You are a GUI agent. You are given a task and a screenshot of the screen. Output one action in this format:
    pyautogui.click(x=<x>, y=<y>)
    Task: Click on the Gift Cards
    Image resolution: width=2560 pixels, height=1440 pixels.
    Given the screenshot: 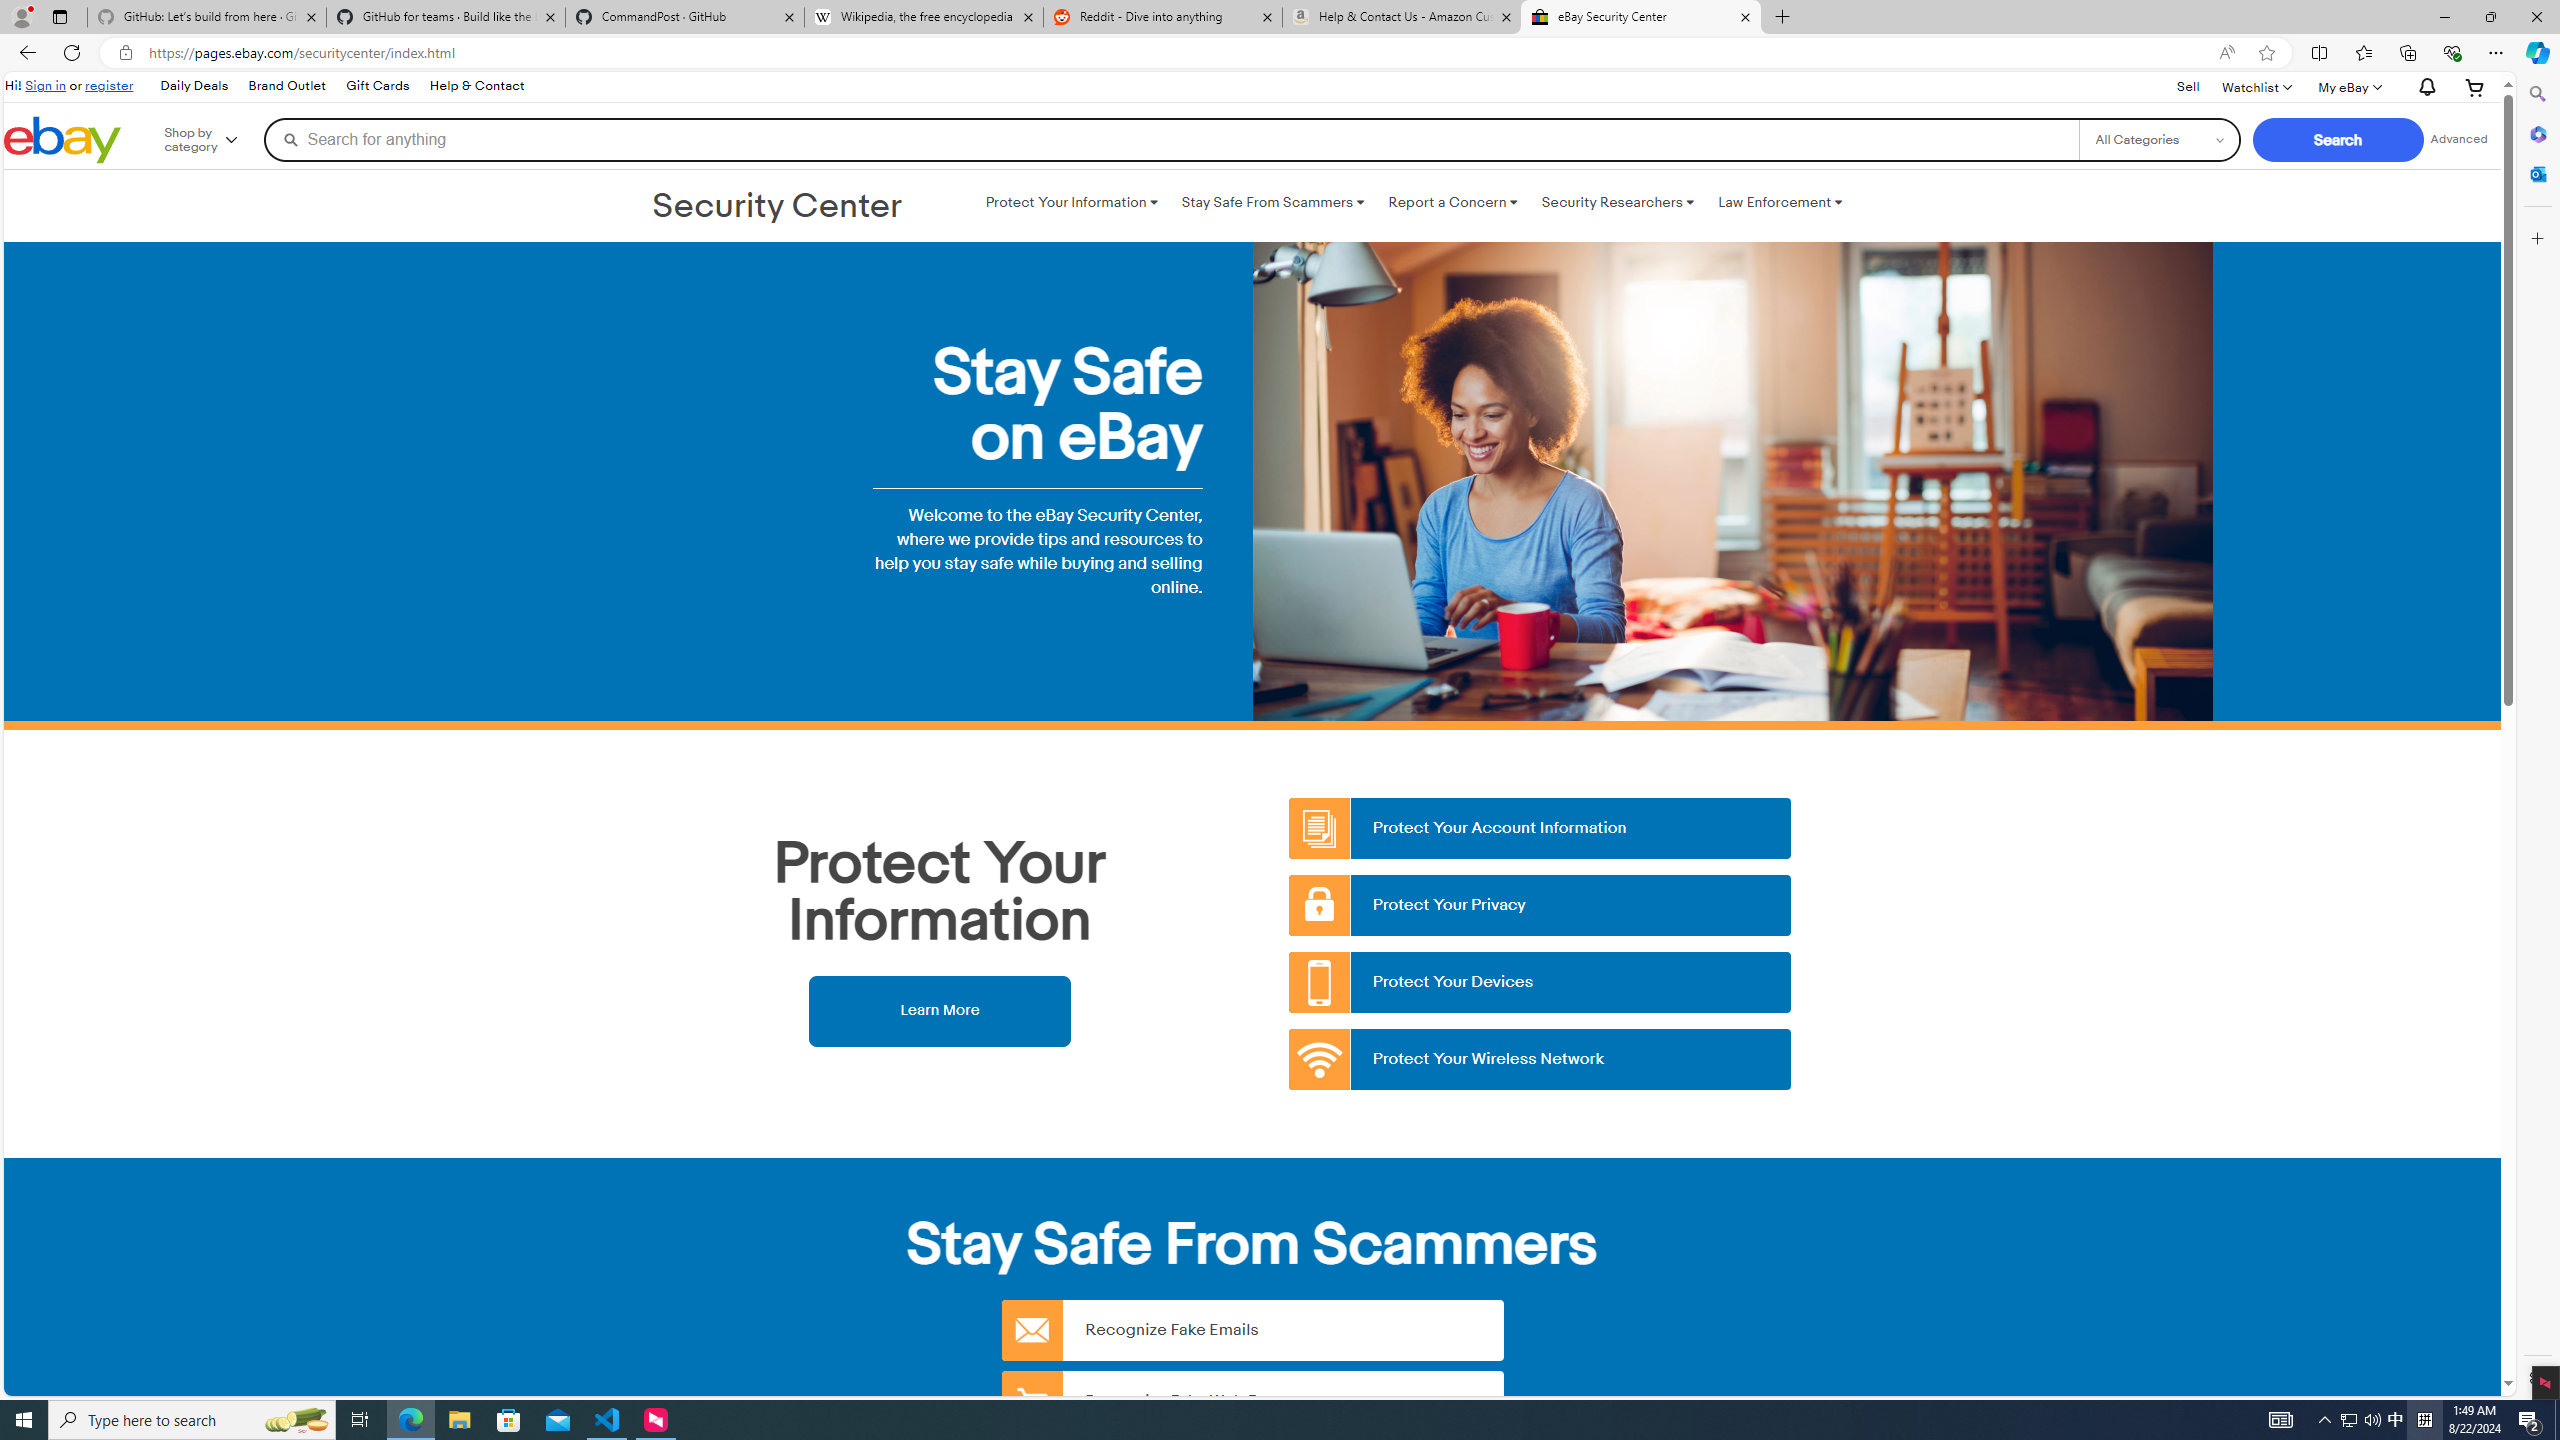 What is the action you would take?
    pyautogui.click(x=377, y=86)
    